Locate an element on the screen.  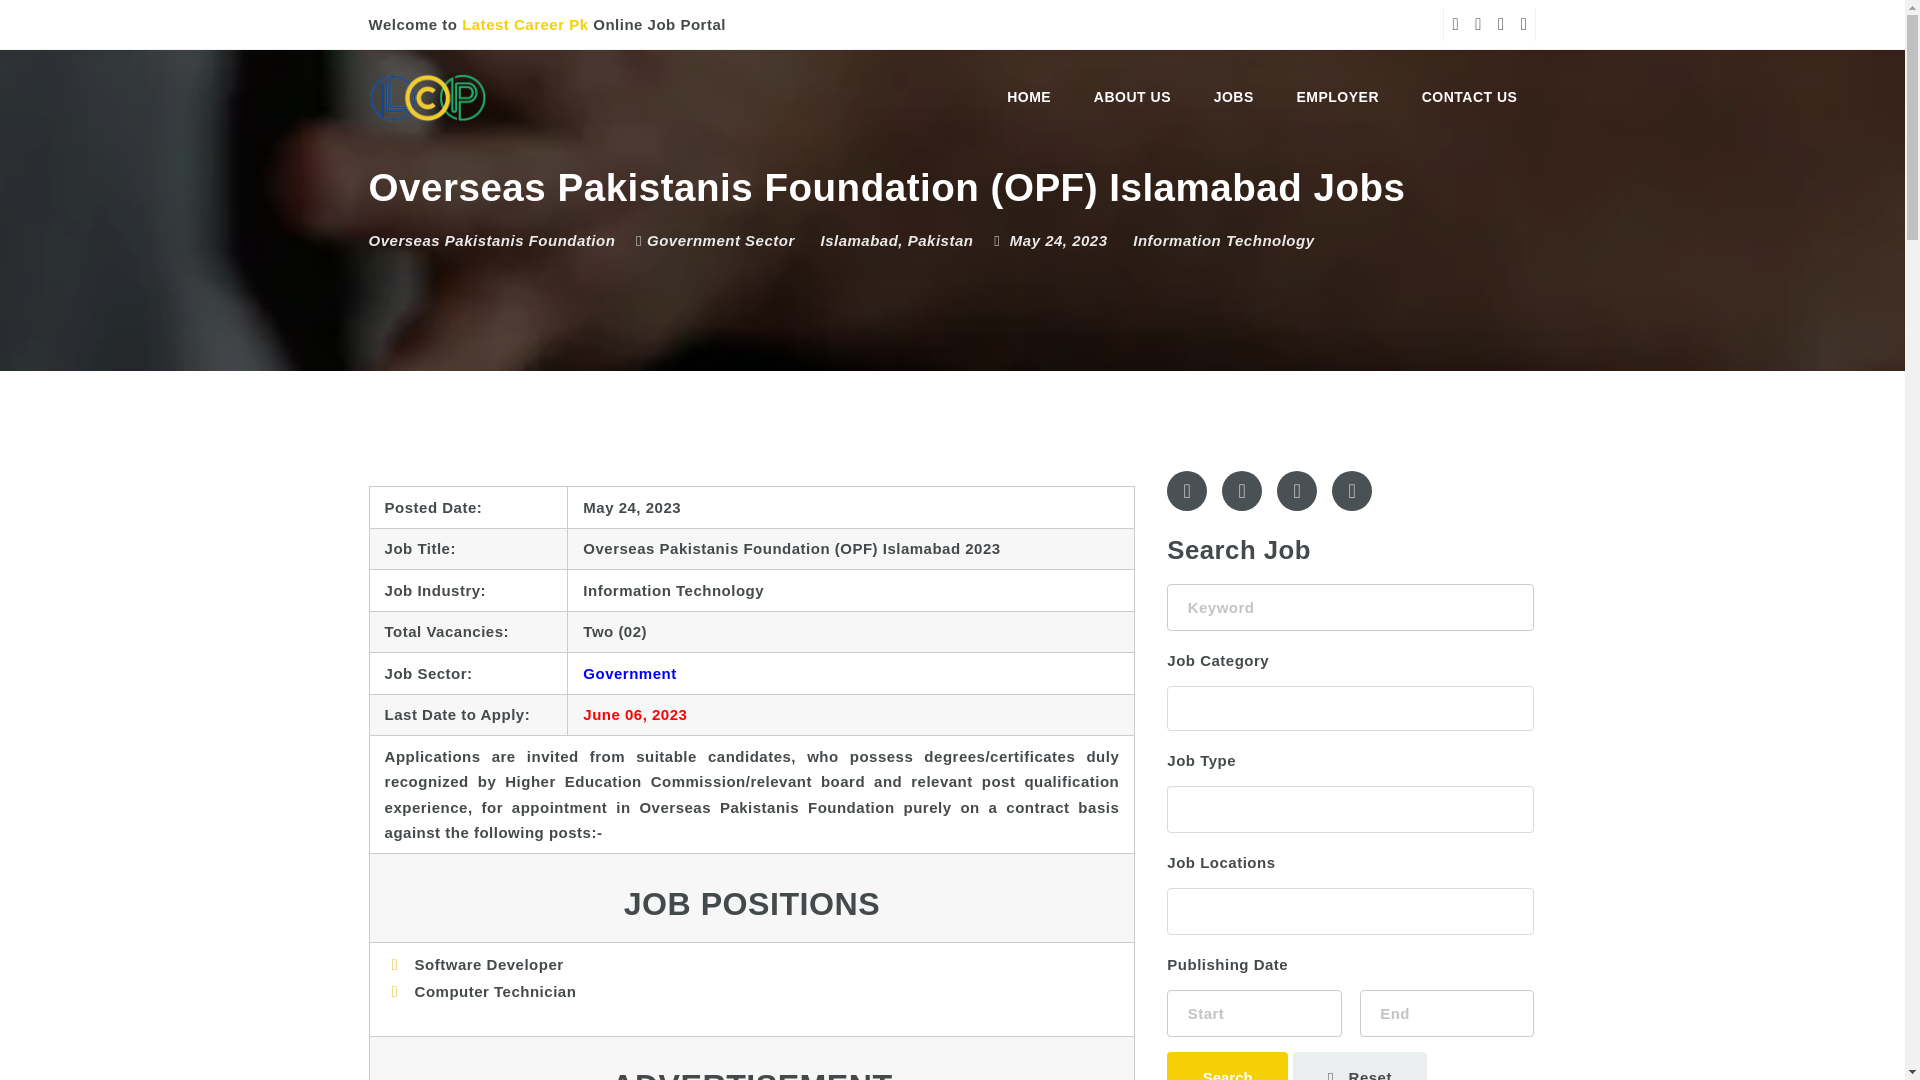
Government Sector is located at coordinates (714, 240).